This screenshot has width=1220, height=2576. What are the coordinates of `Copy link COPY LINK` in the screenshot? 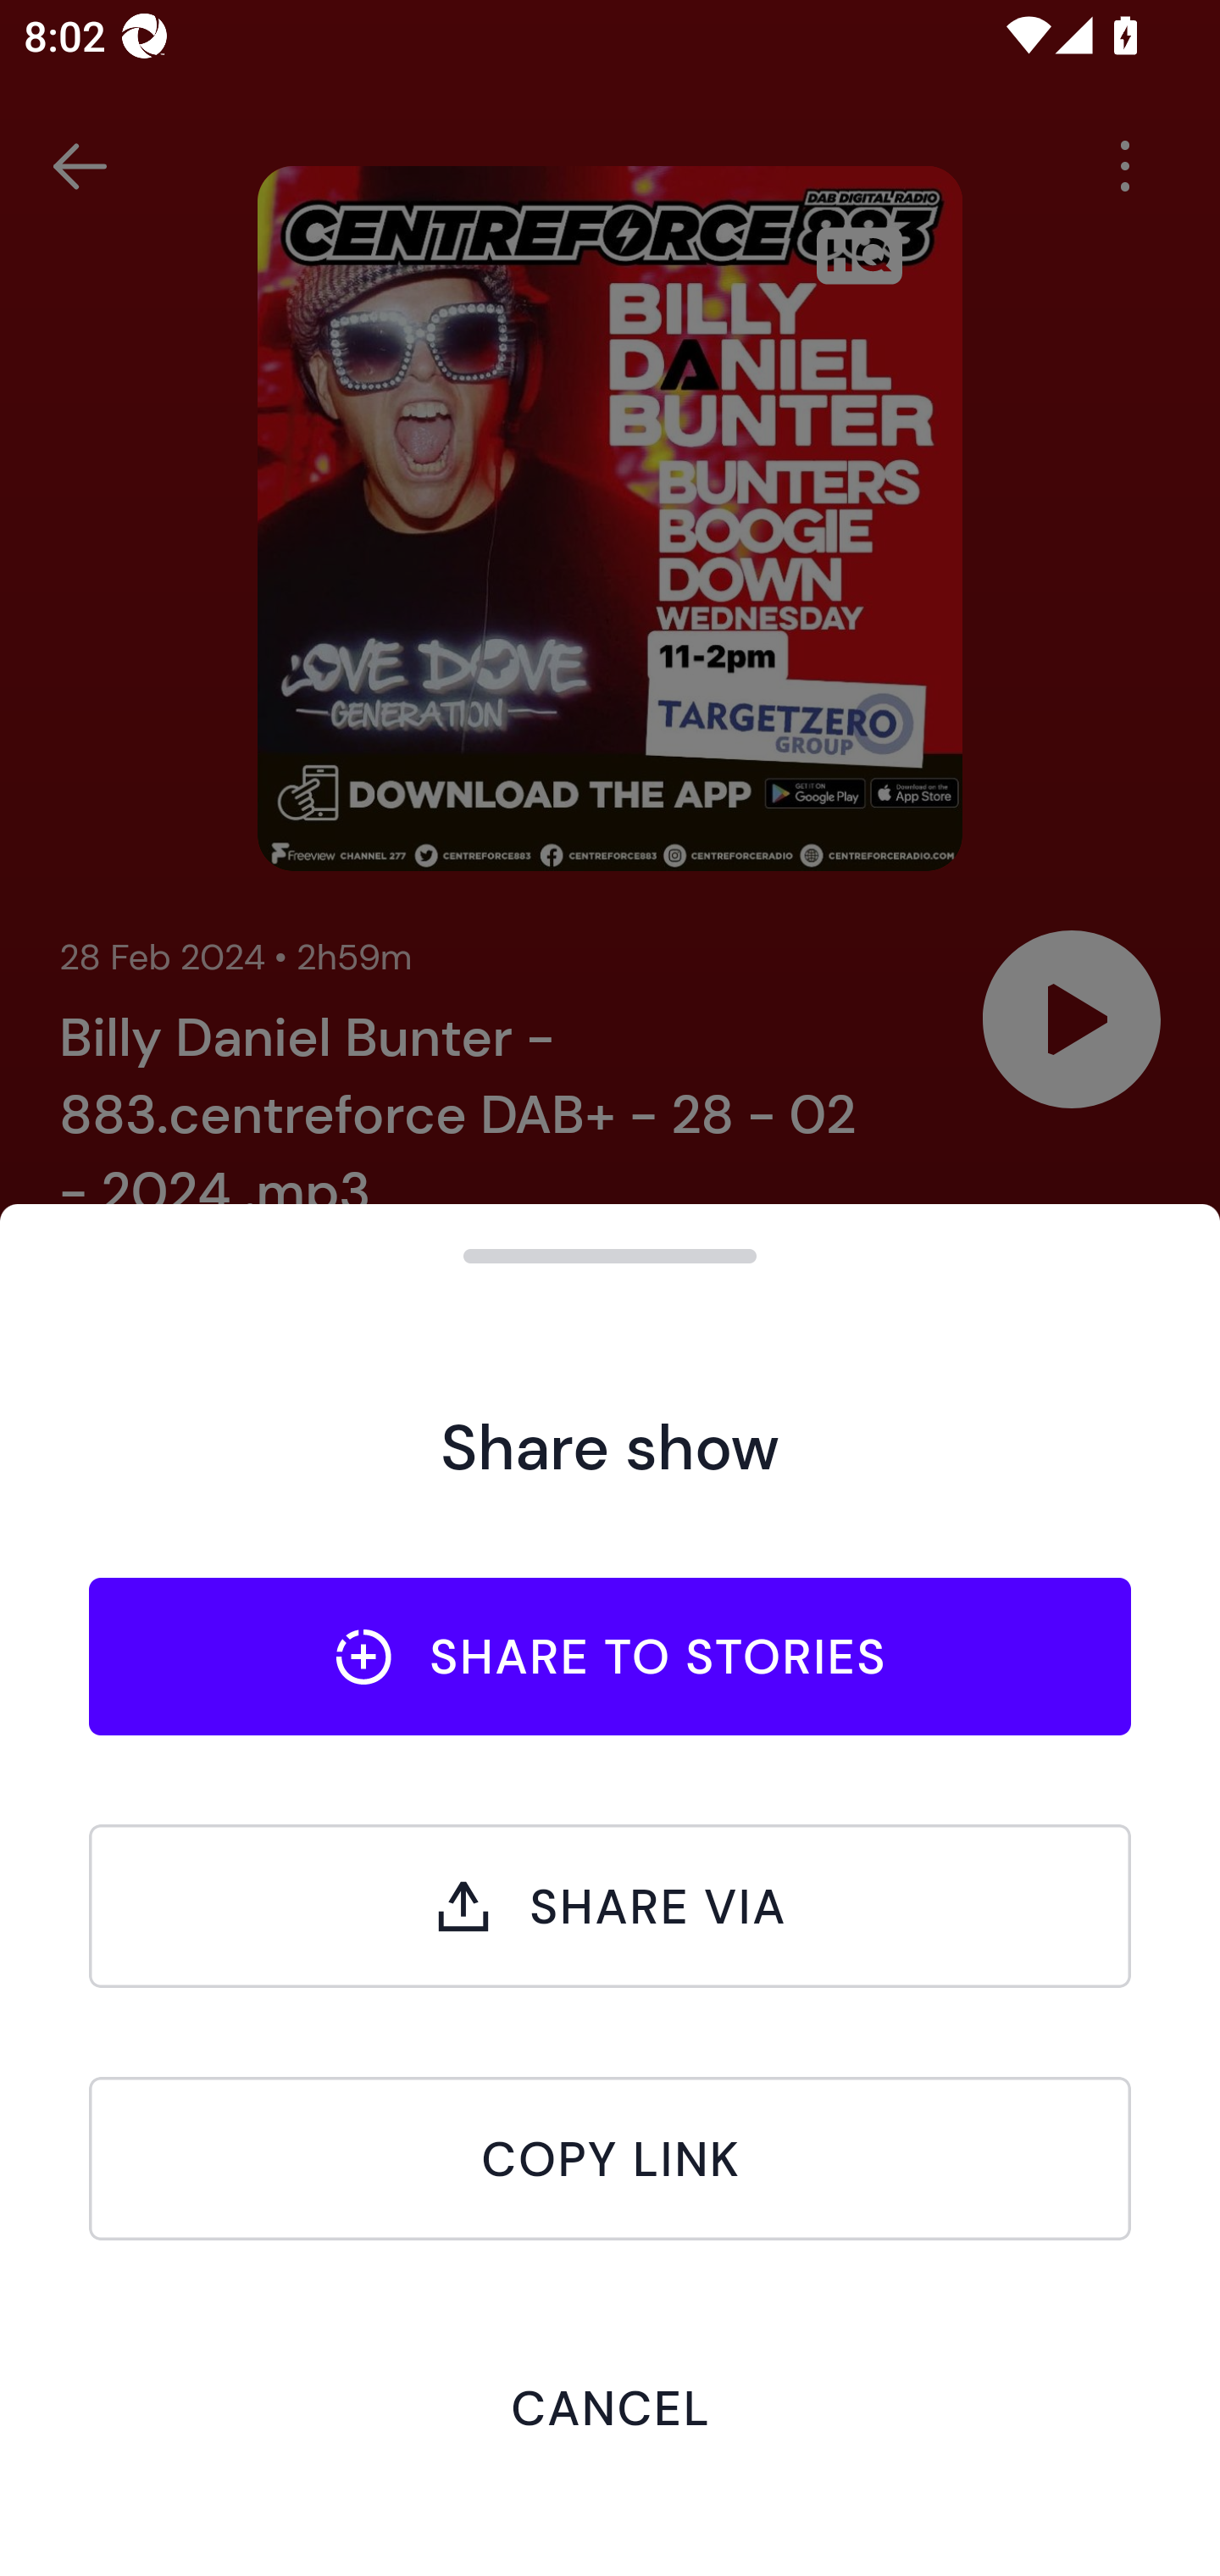 It's located at (610, 2158).